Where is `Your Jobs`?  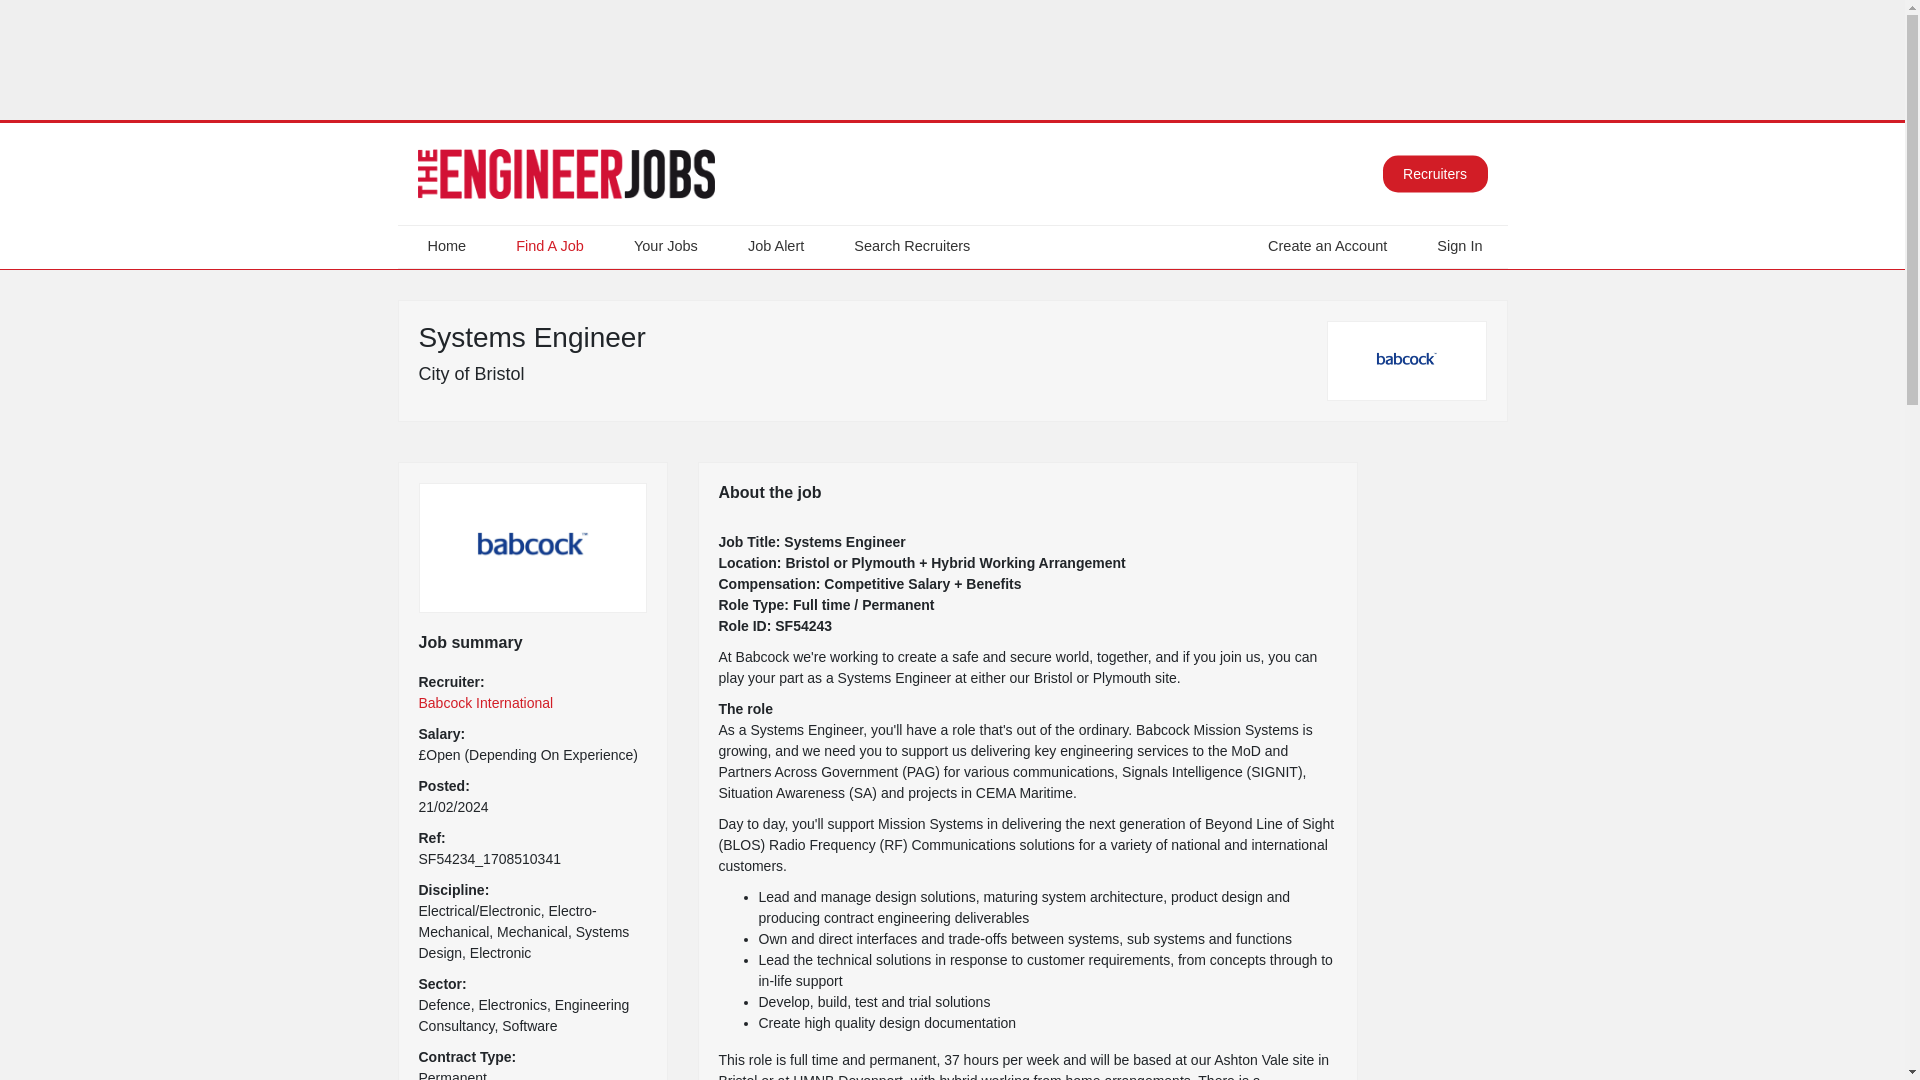
Your Jobs is located at coordinates (666, 246).